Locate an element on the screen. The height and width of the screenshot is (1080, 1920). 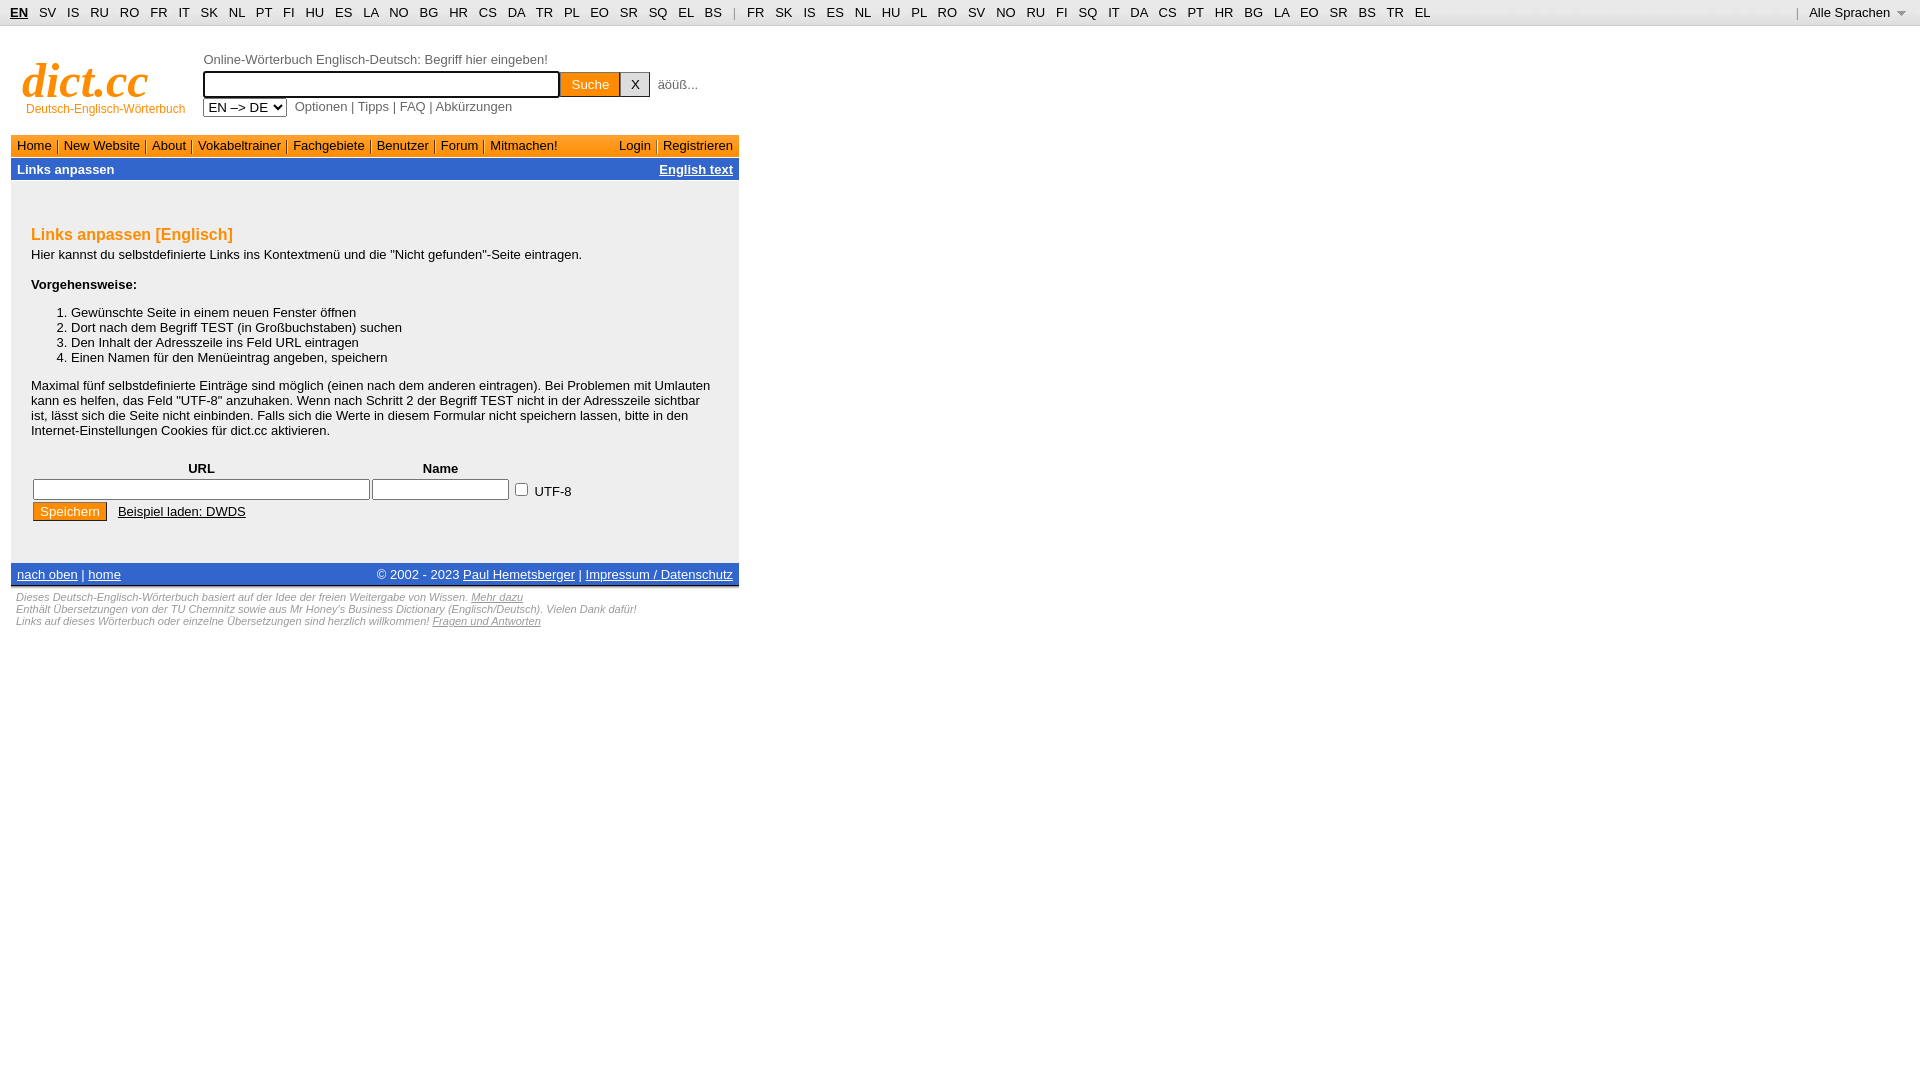
HU is located at coordinates (314, 12).